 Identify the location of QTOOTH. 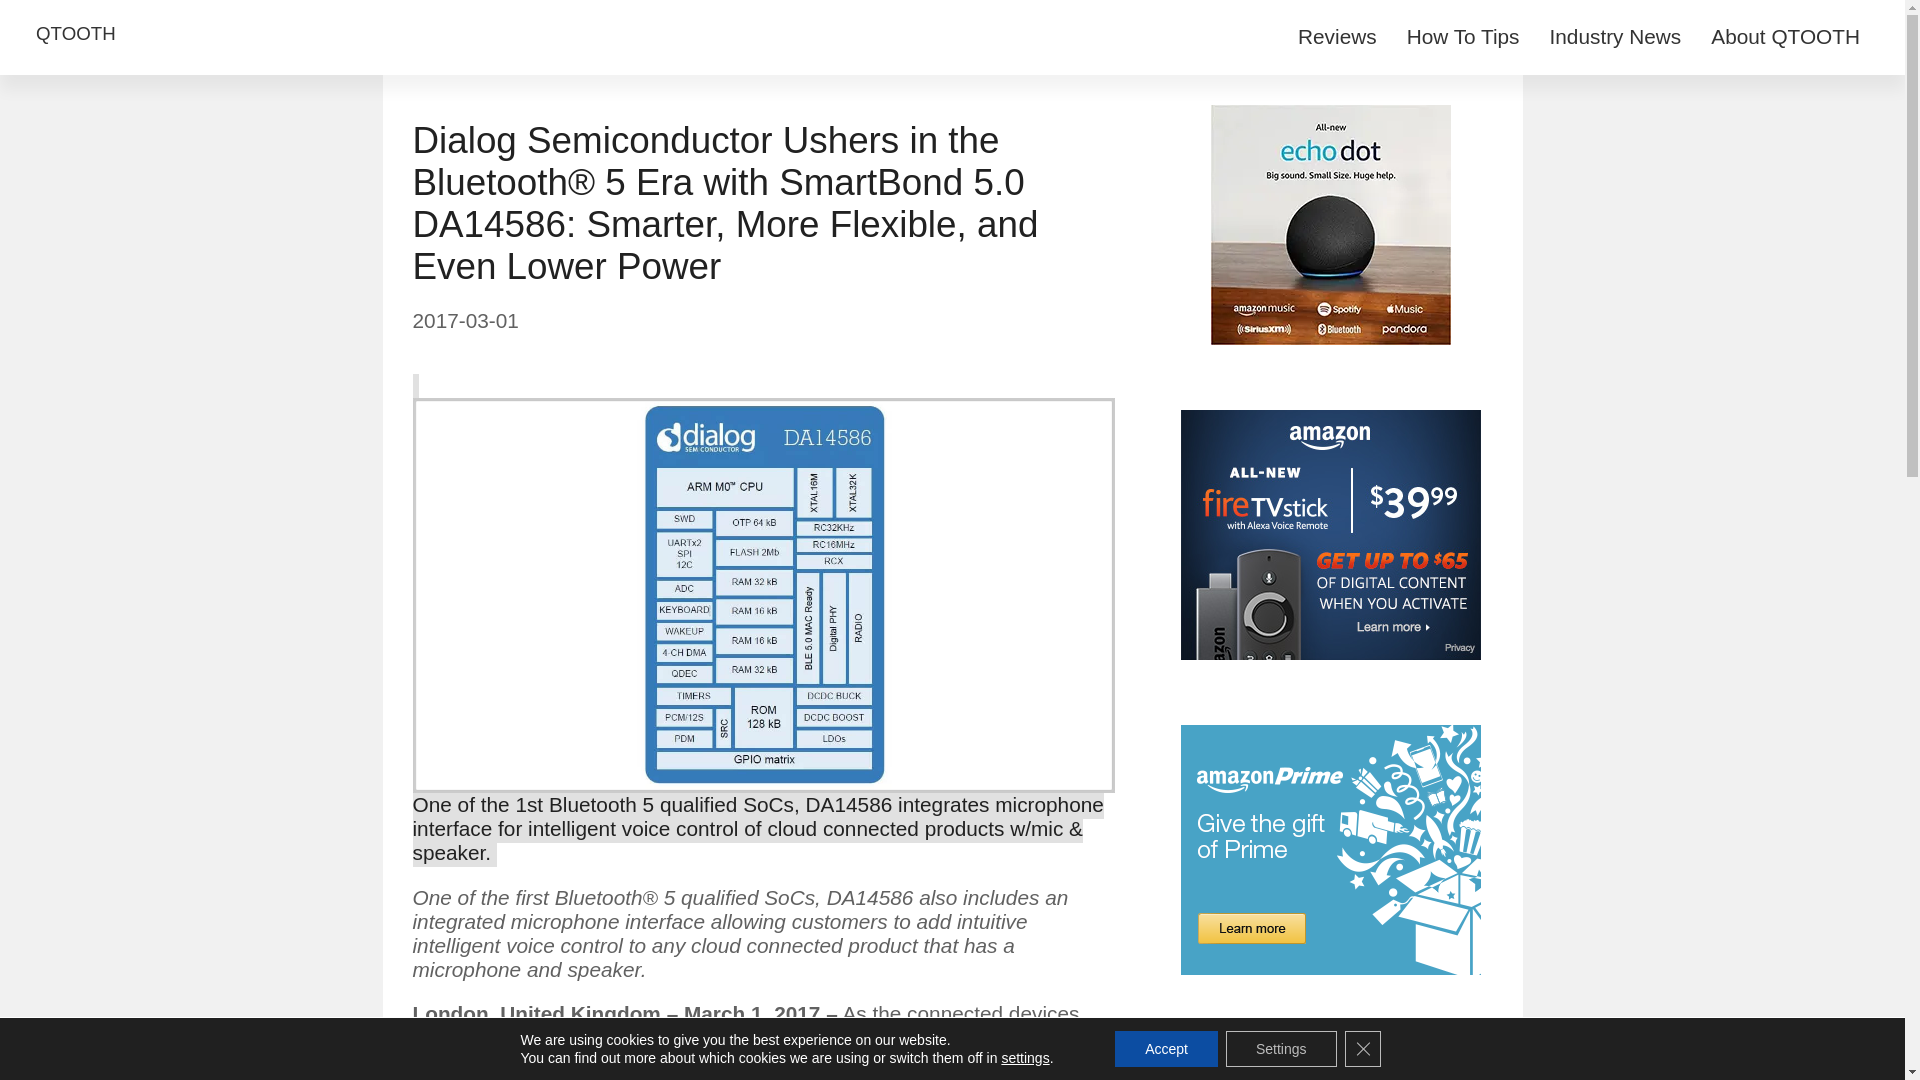
(76, 34).